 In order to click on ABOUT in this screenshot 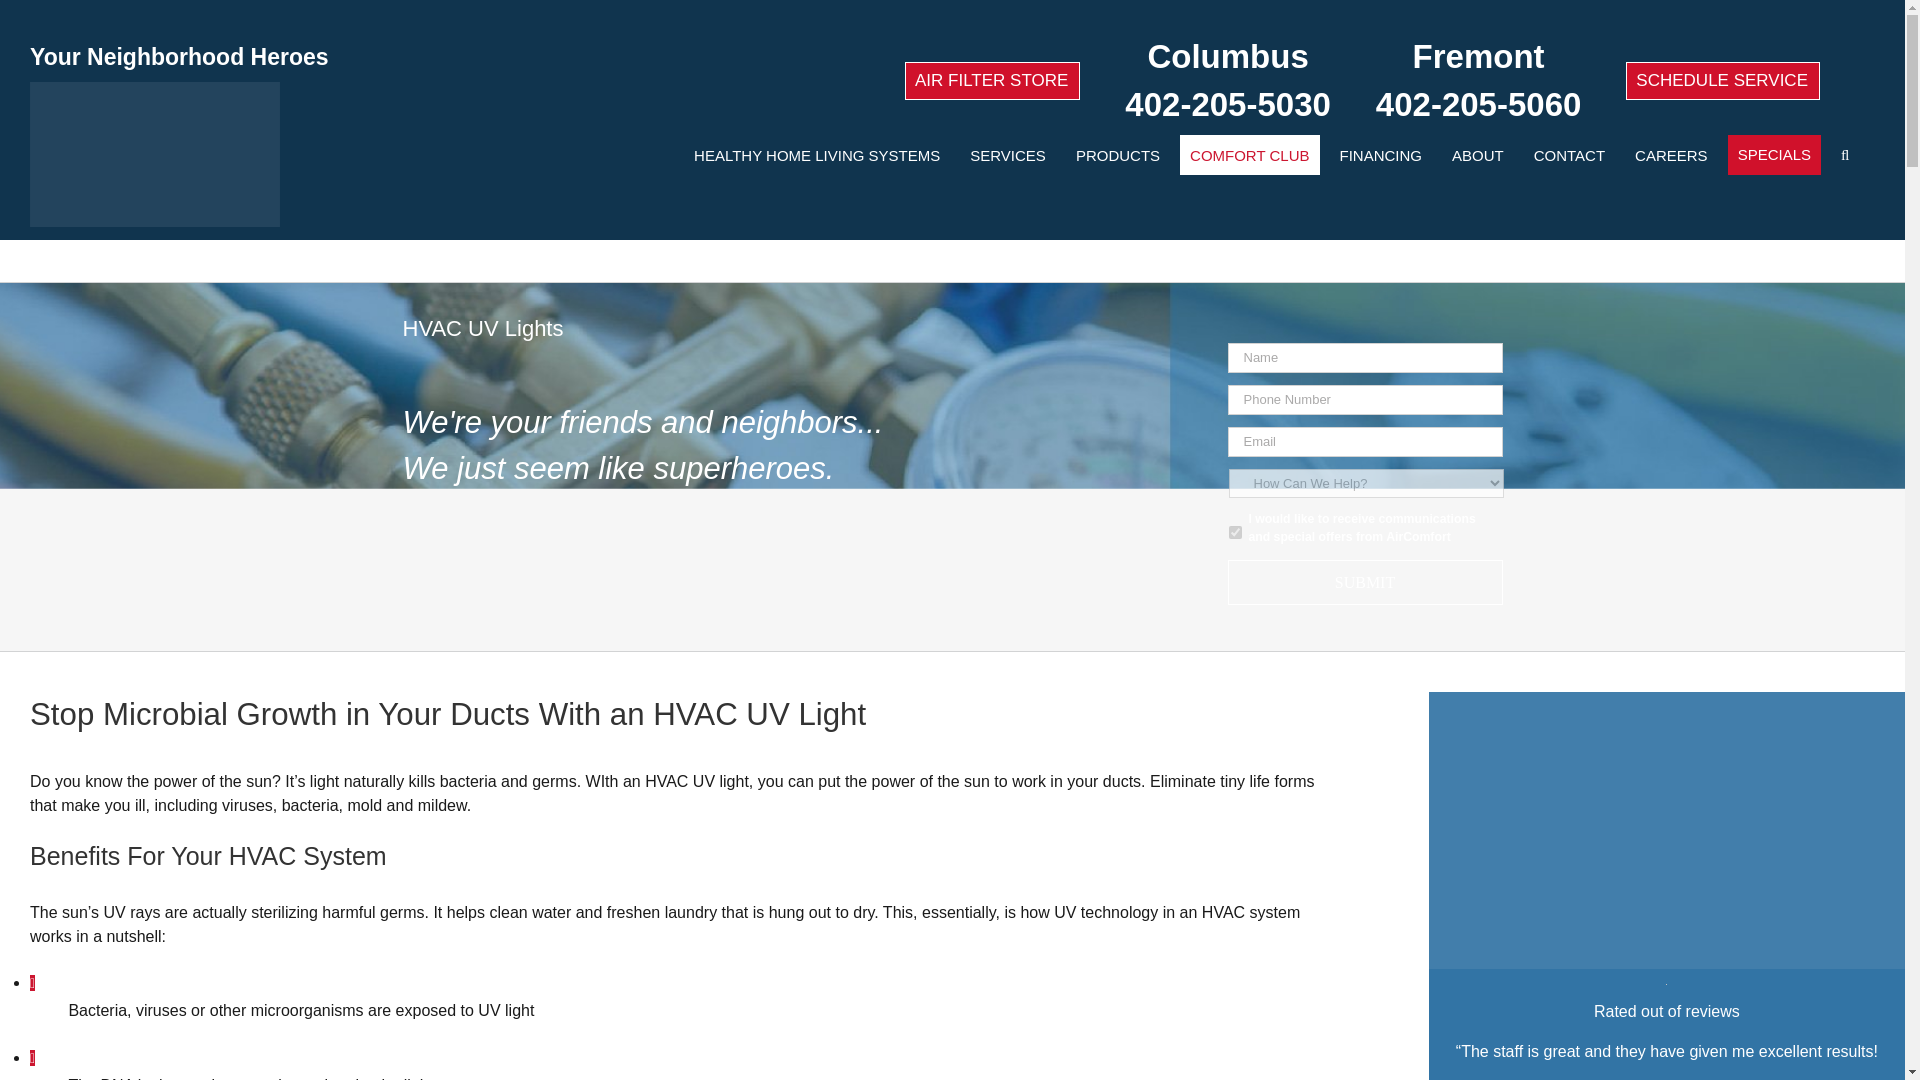, I will do `click(1478, 154)`.